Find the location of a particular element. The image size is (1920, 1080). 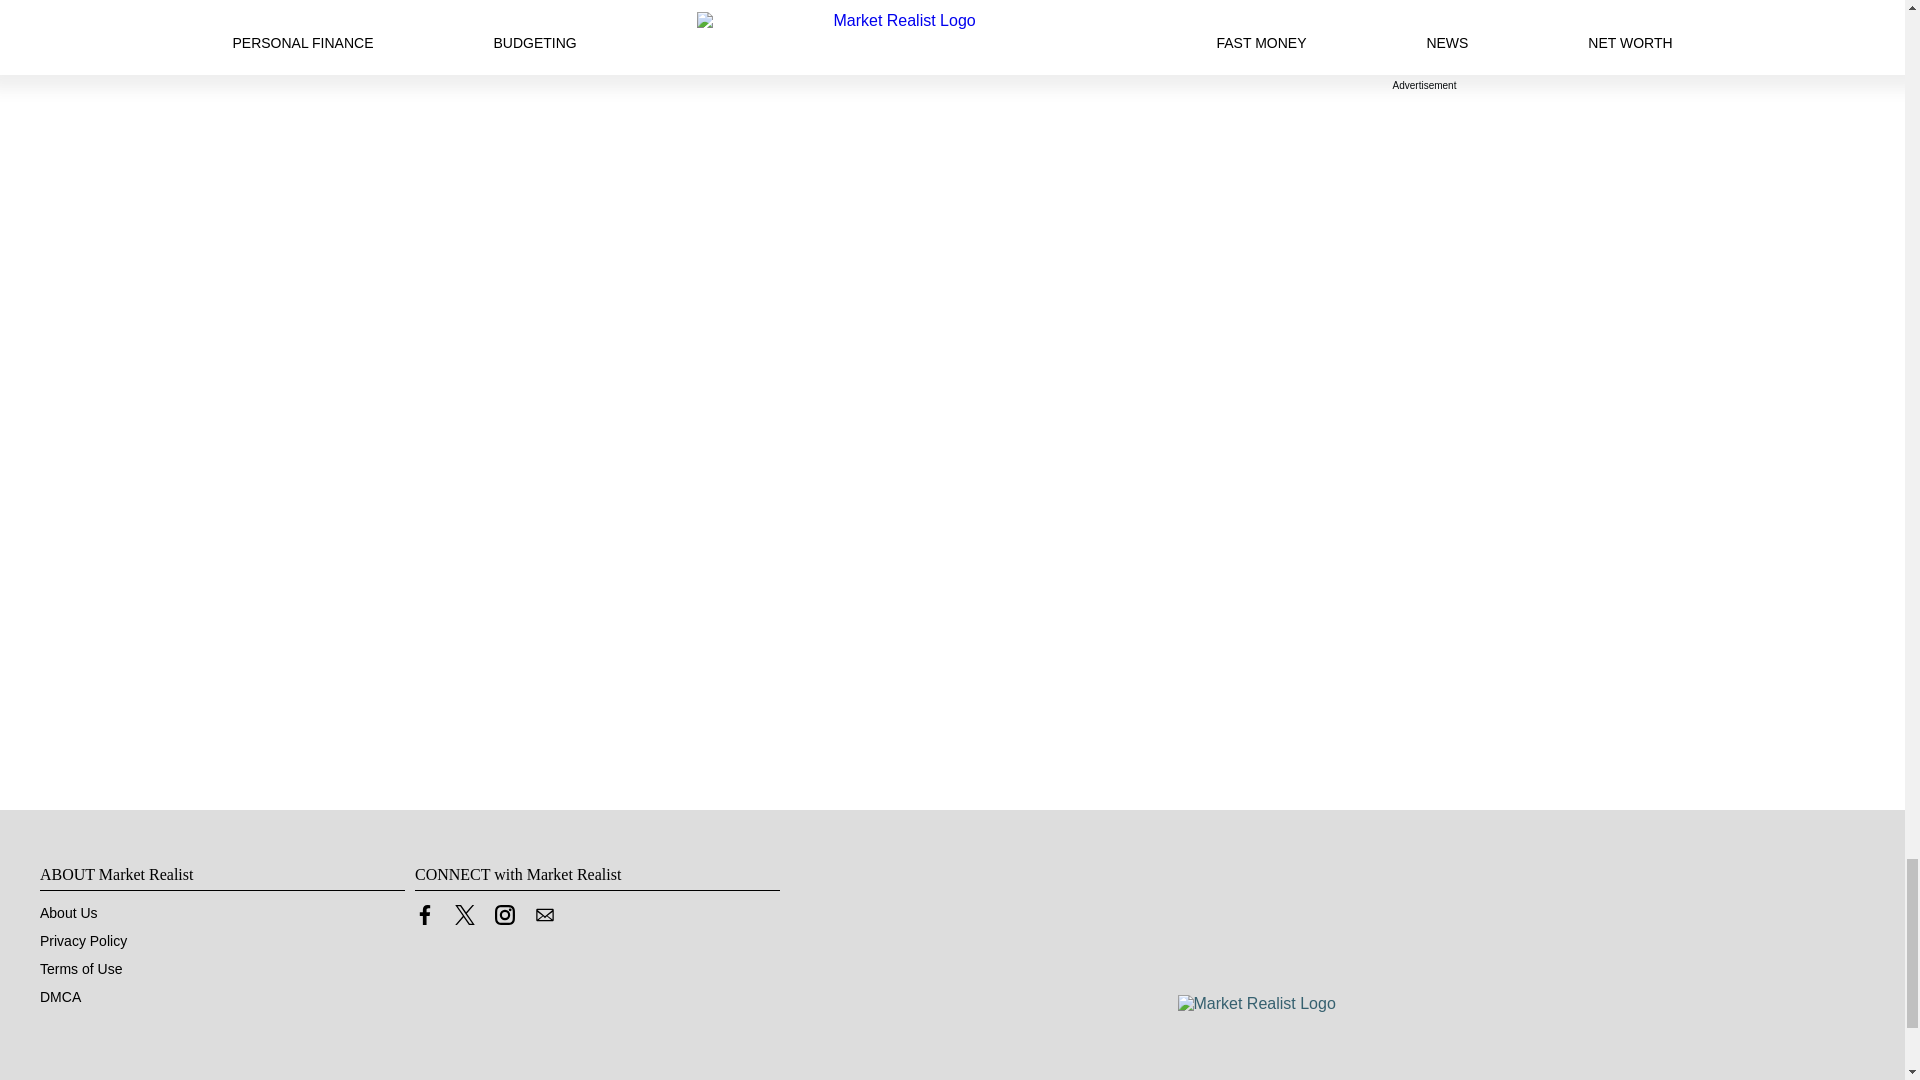

About Us is located at coordinates (68, 913).